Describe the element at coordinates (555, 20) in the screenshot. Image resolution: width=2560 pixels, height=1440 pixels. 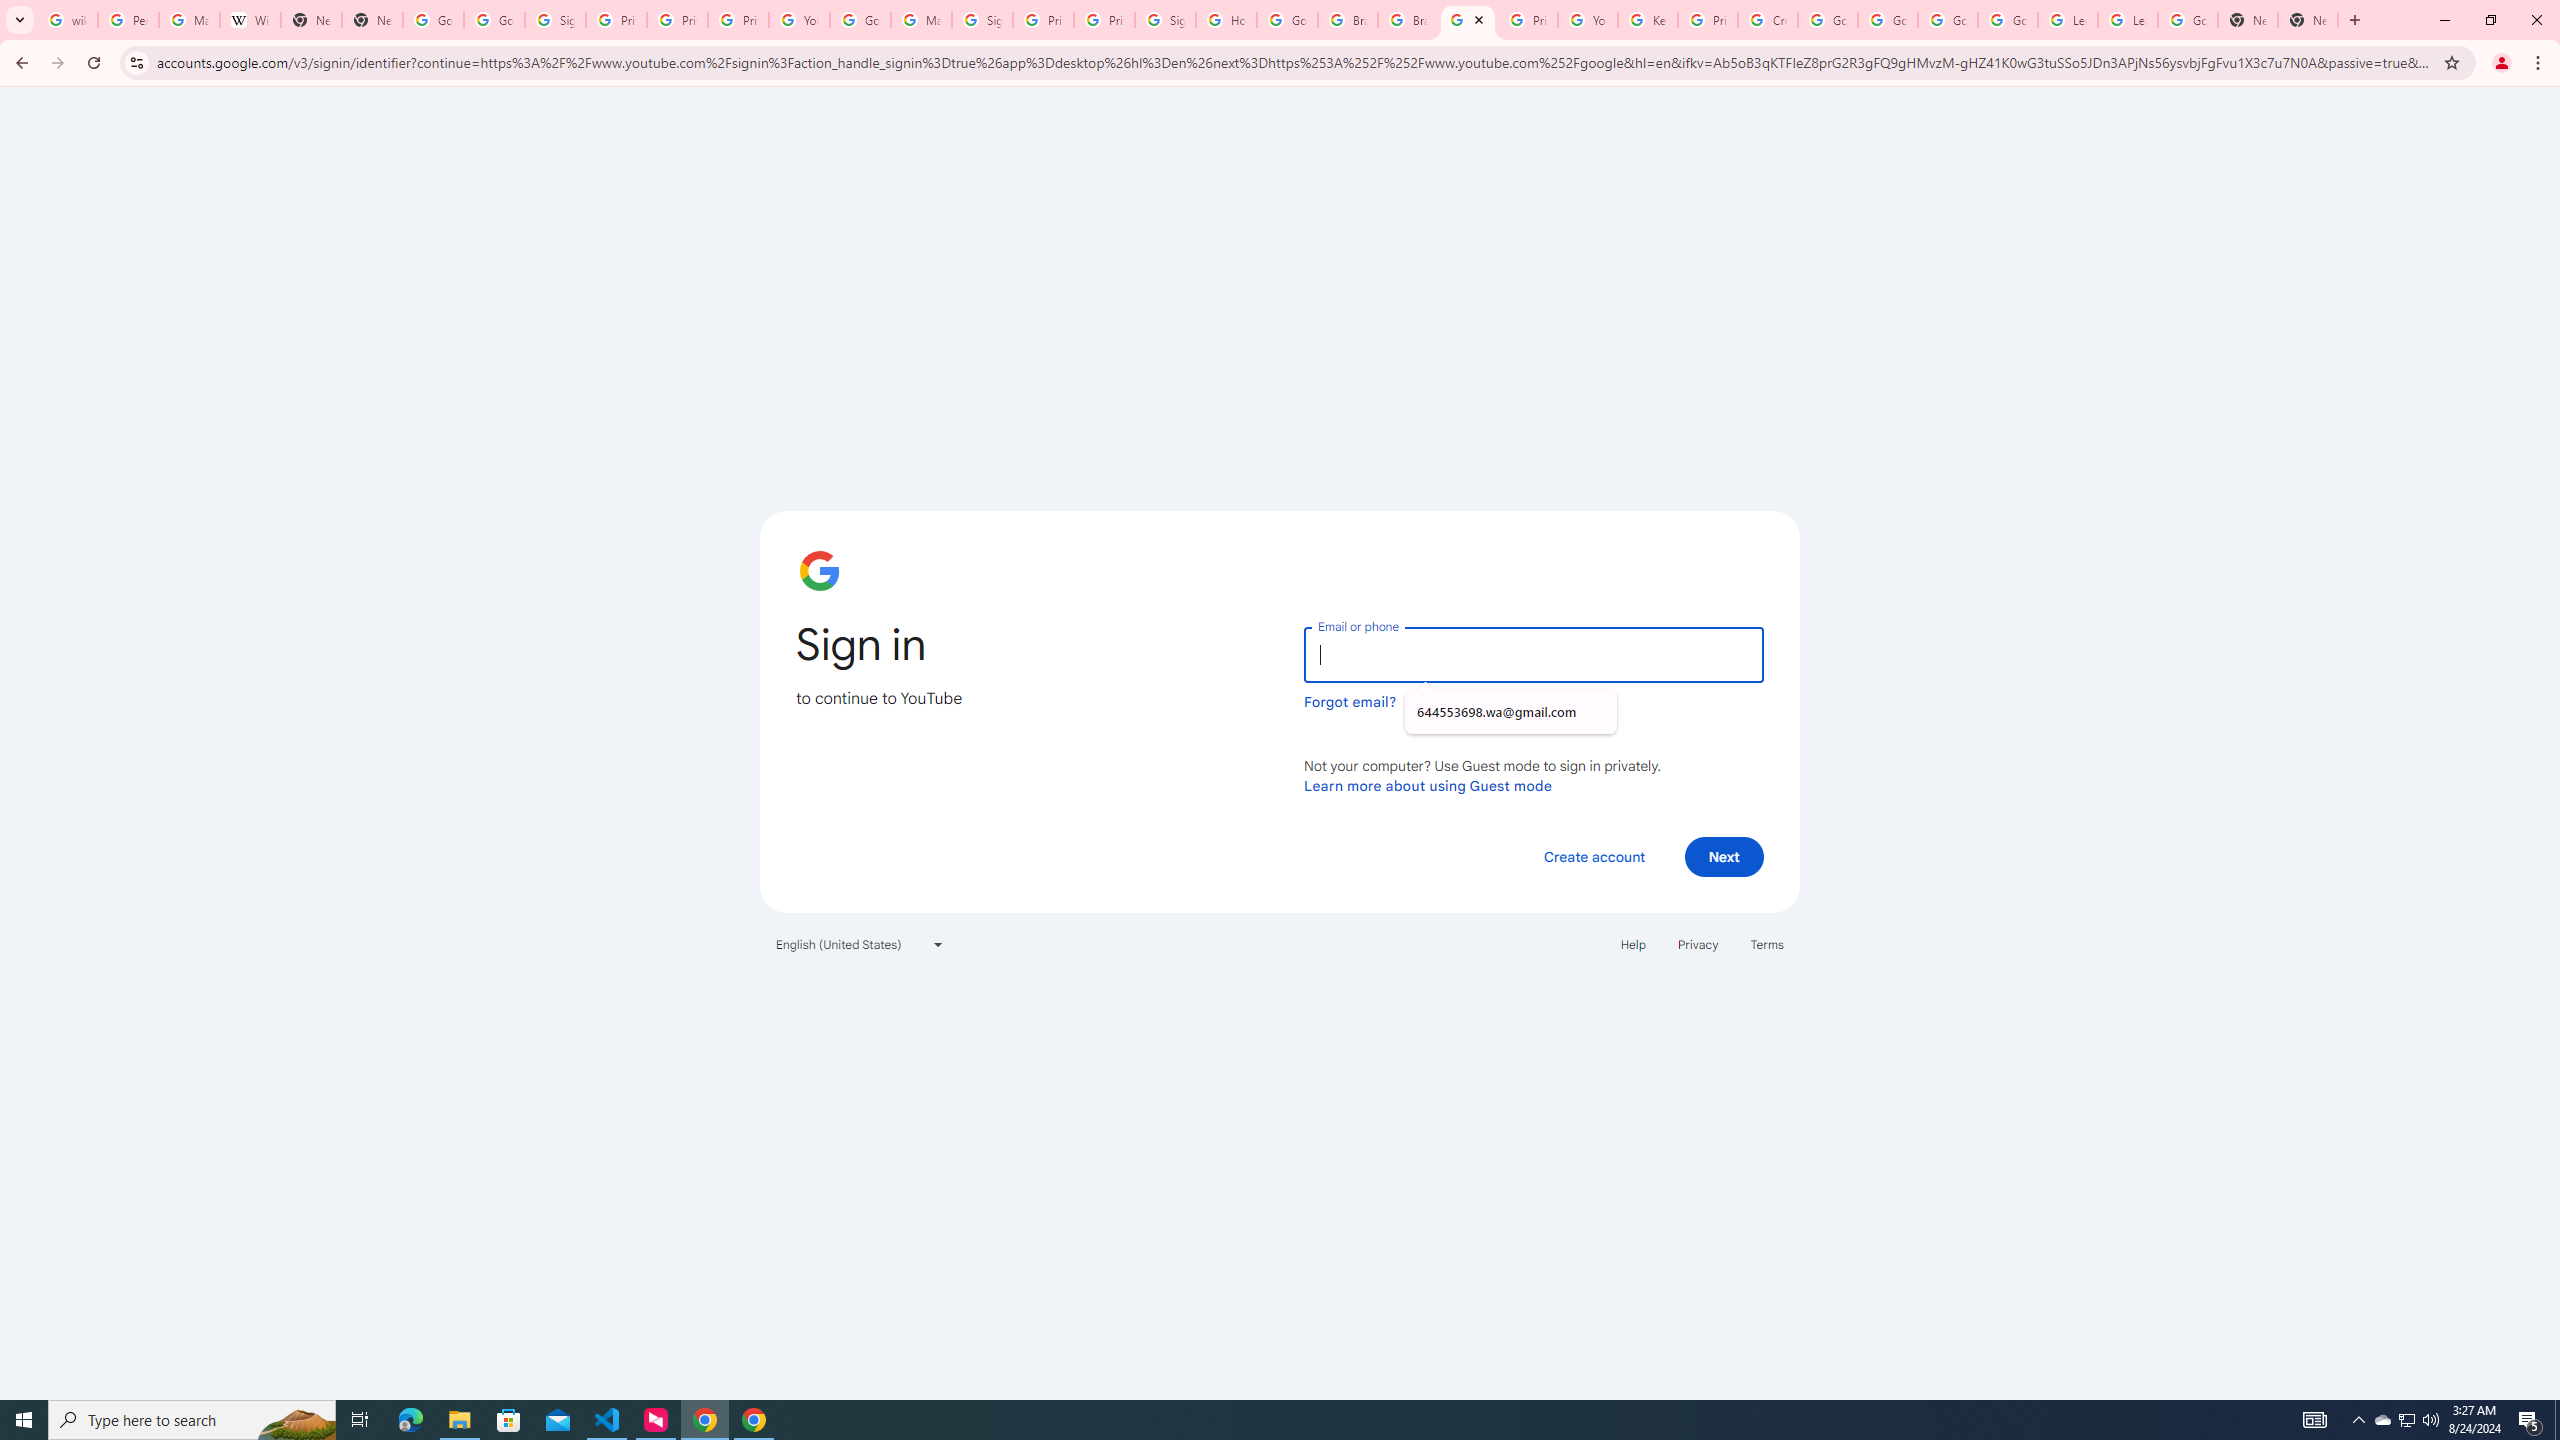
I see `Sign in - Google Accounts` at that location.